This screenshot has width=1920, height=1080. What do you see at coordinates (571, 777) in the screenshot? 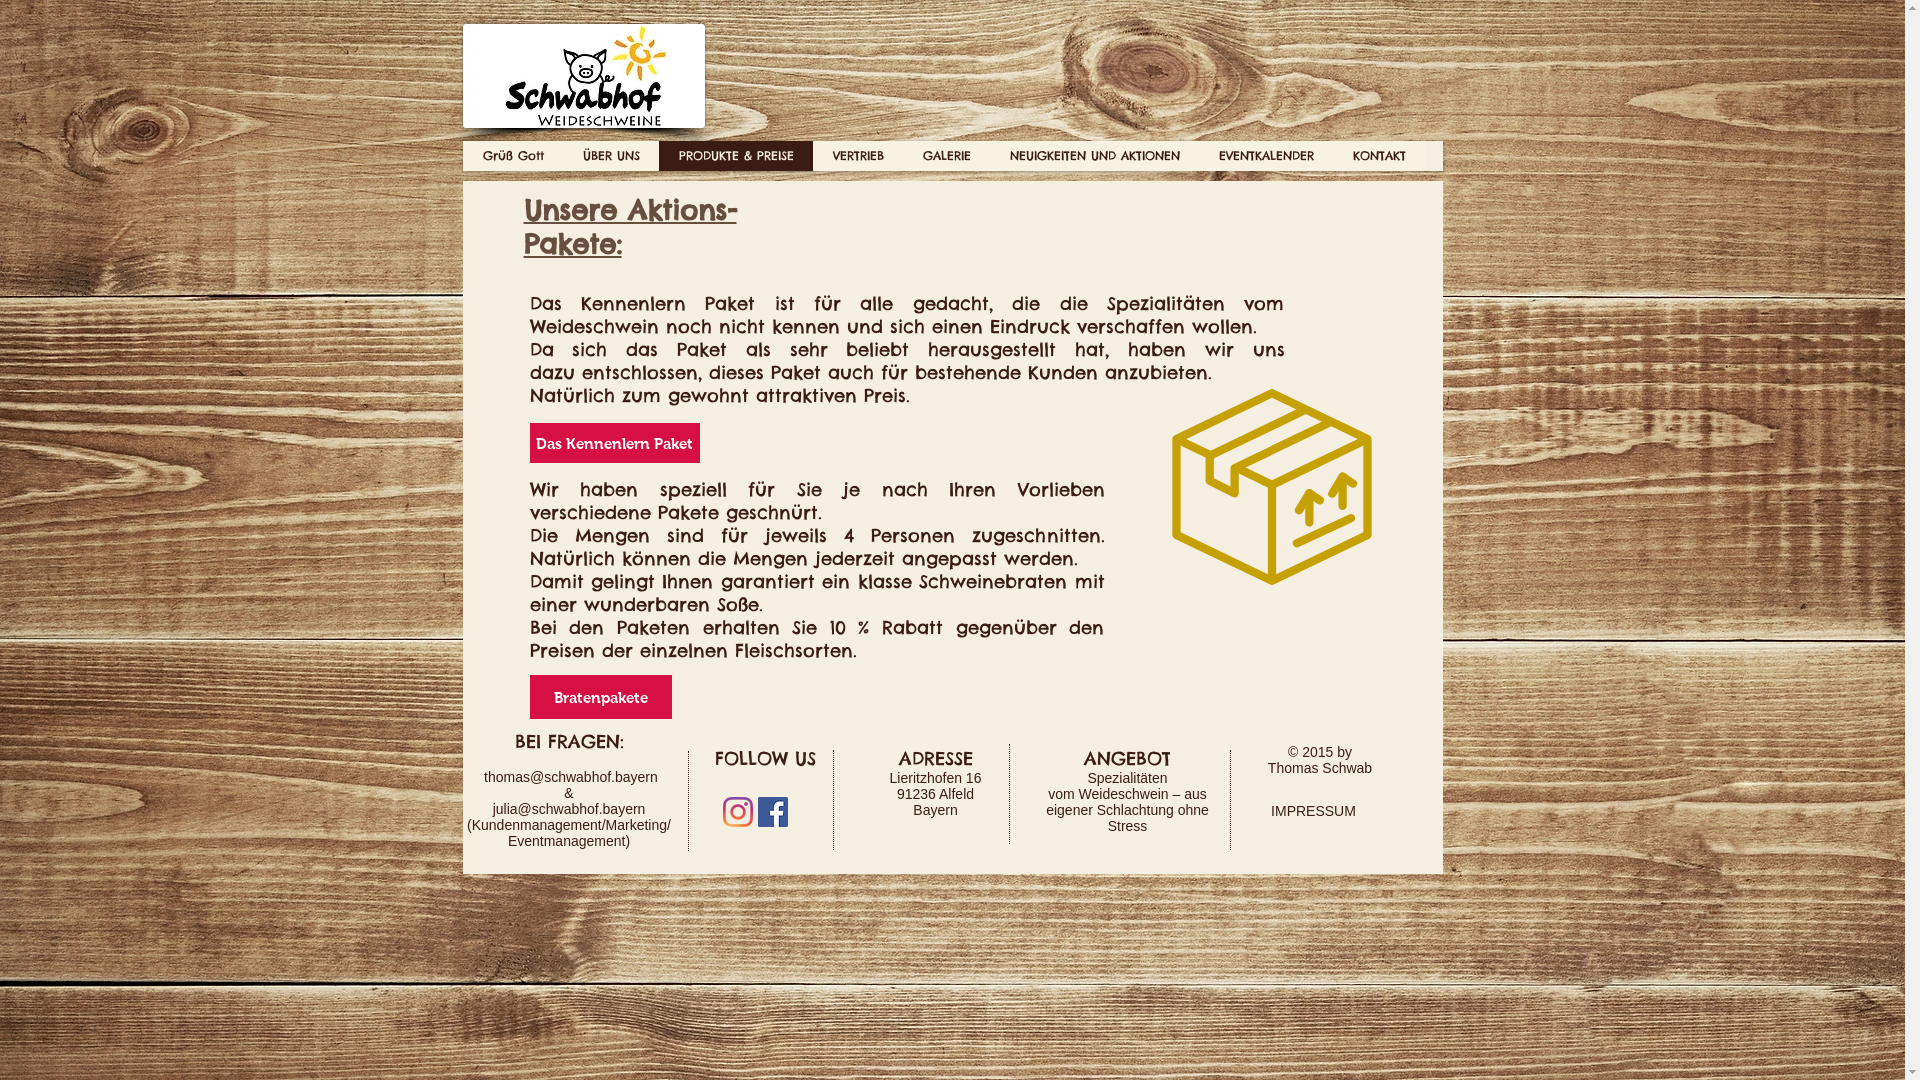
I see `thomas@schwabhof.bayern` at bounding box center [571, 777].